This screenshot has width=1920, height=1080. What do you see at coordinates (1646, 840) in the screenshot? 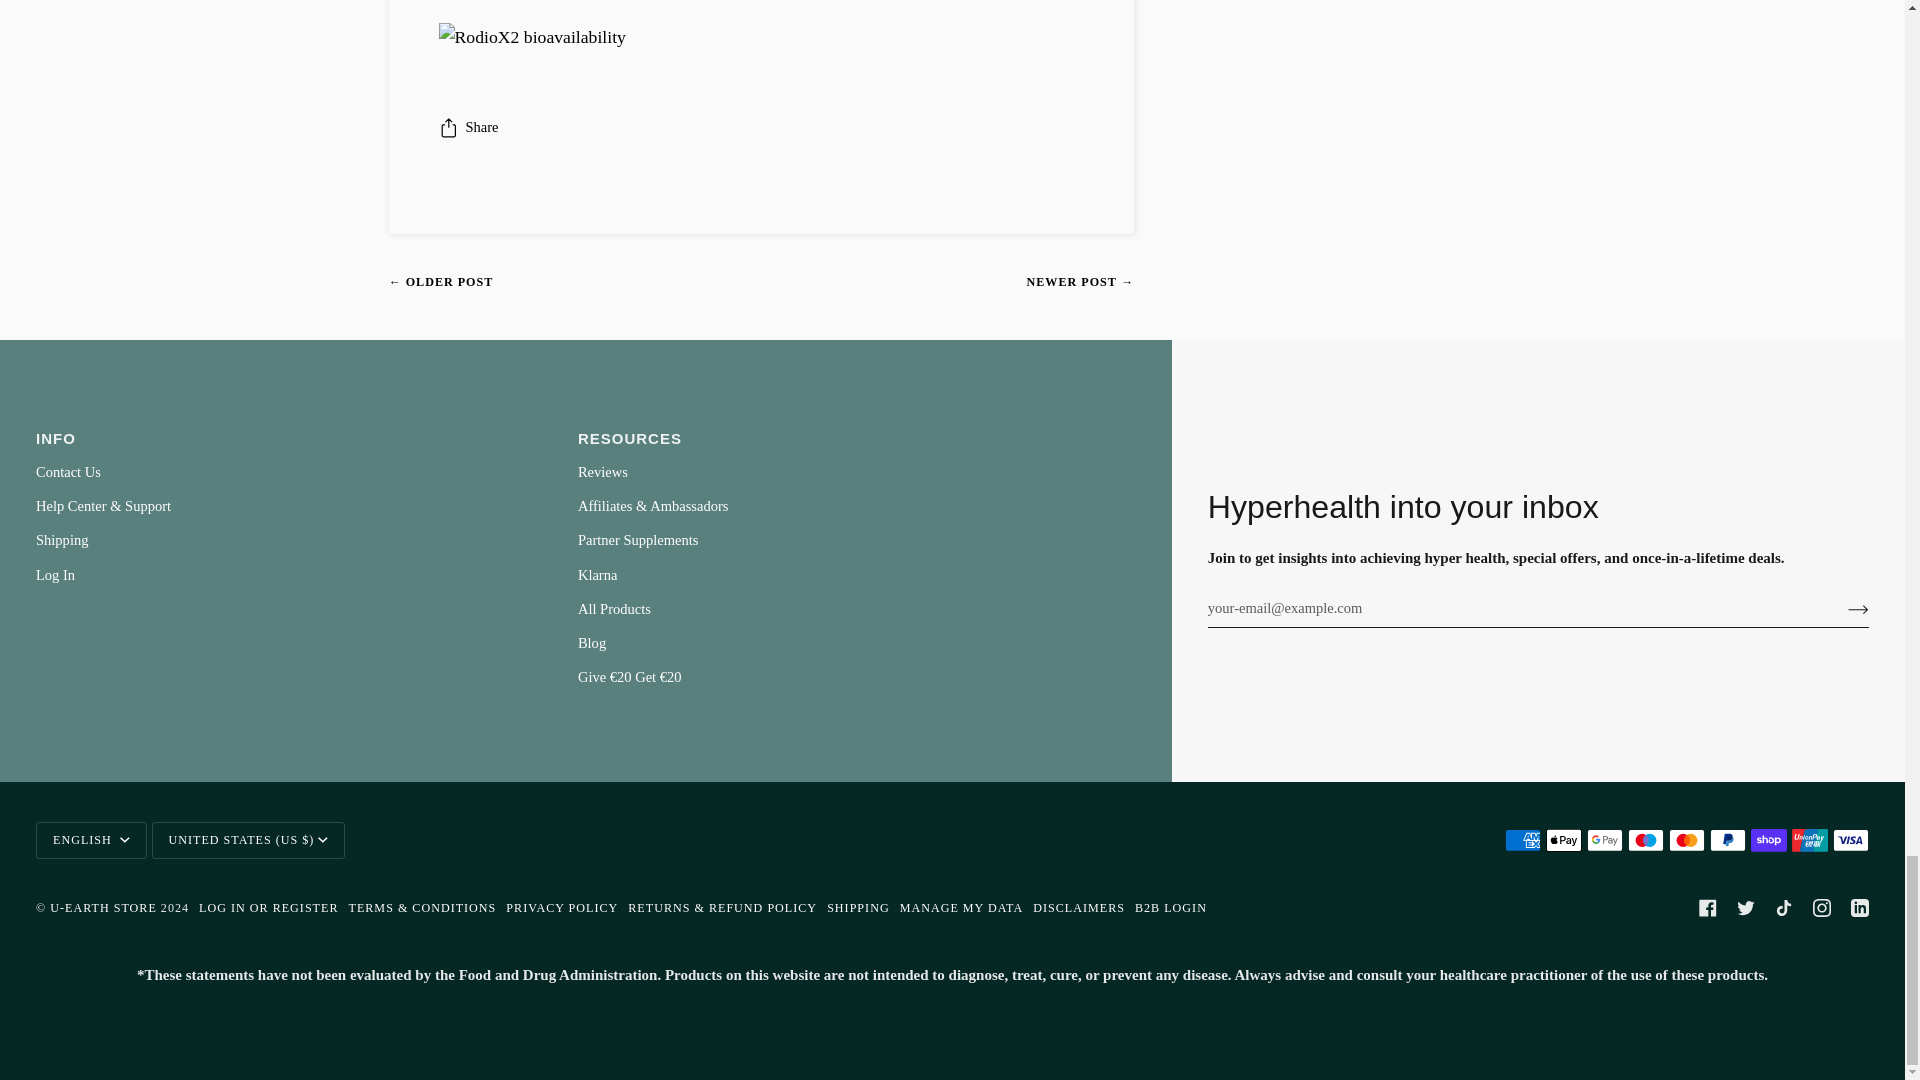
I see `MAESTRO` at bounding box center [1646, 840].